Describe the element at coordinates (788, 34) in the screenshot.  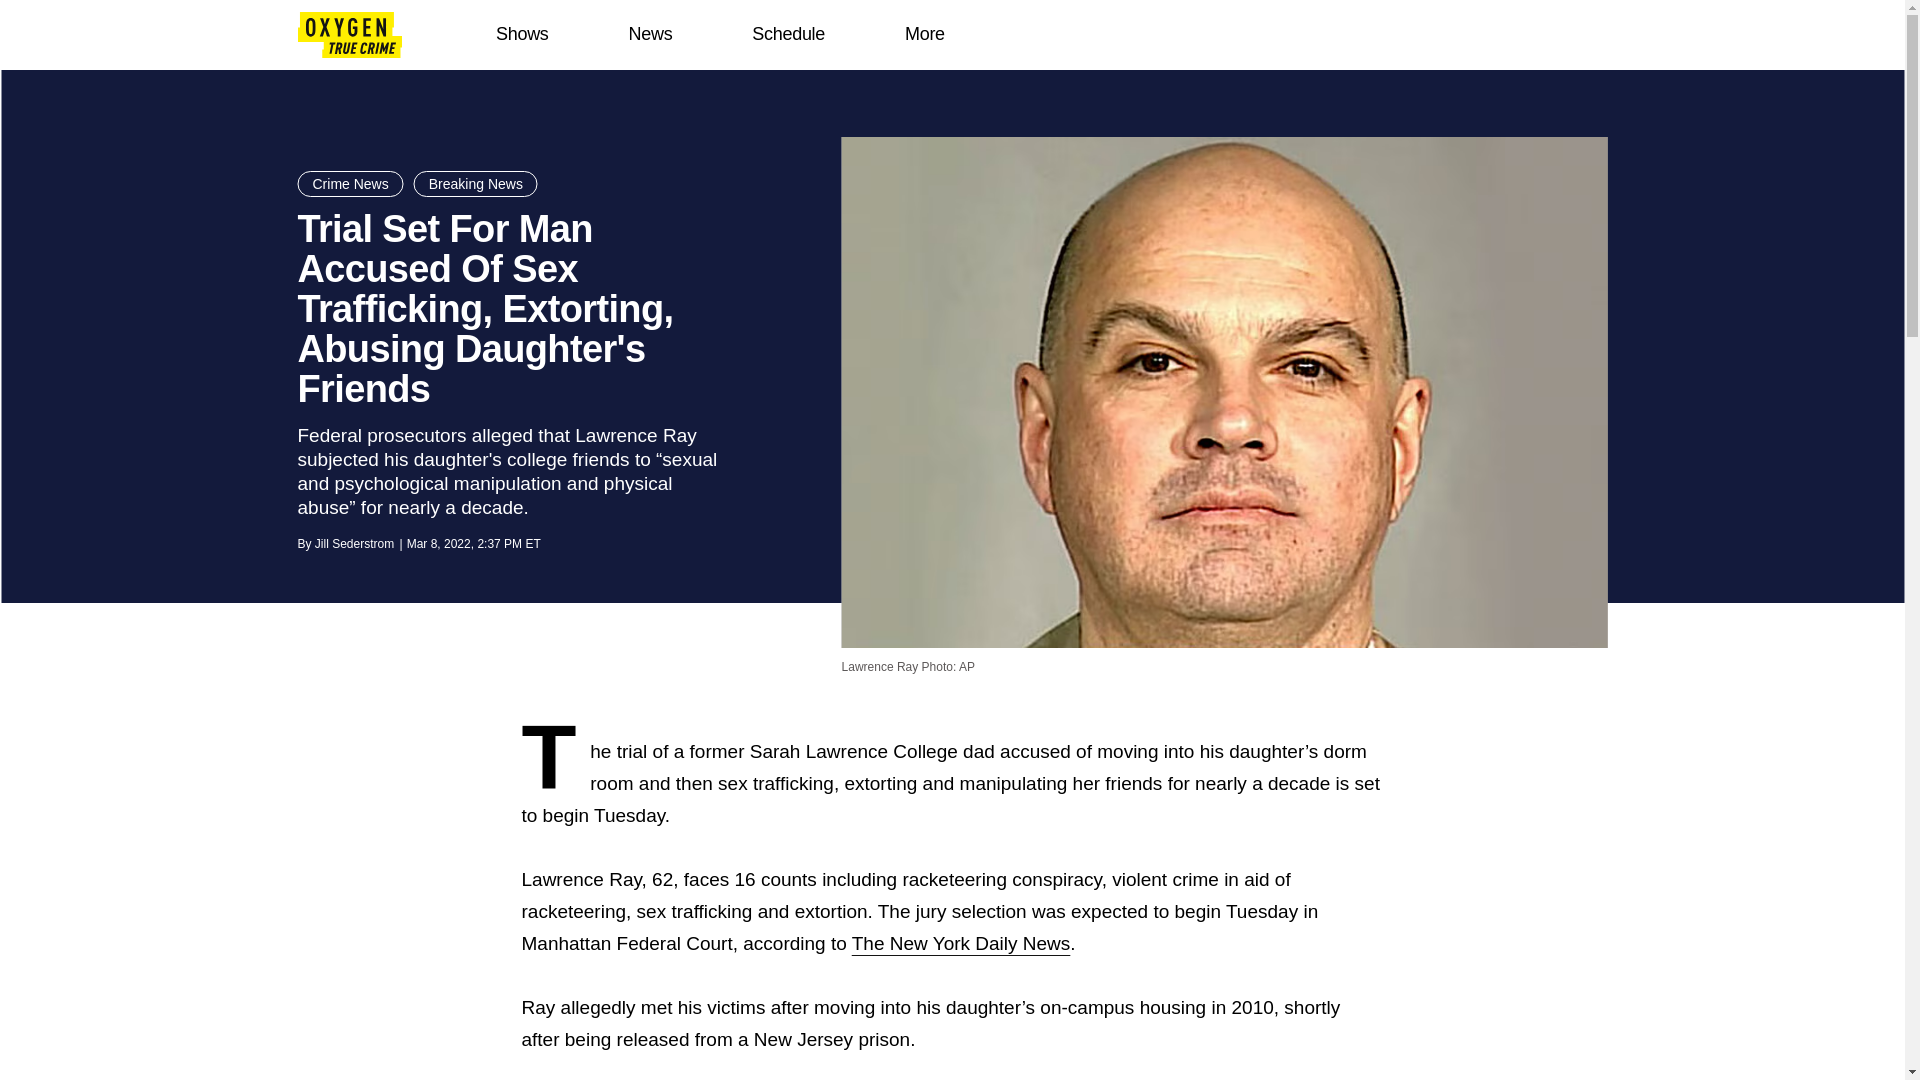
I see `Schedule` at that location.